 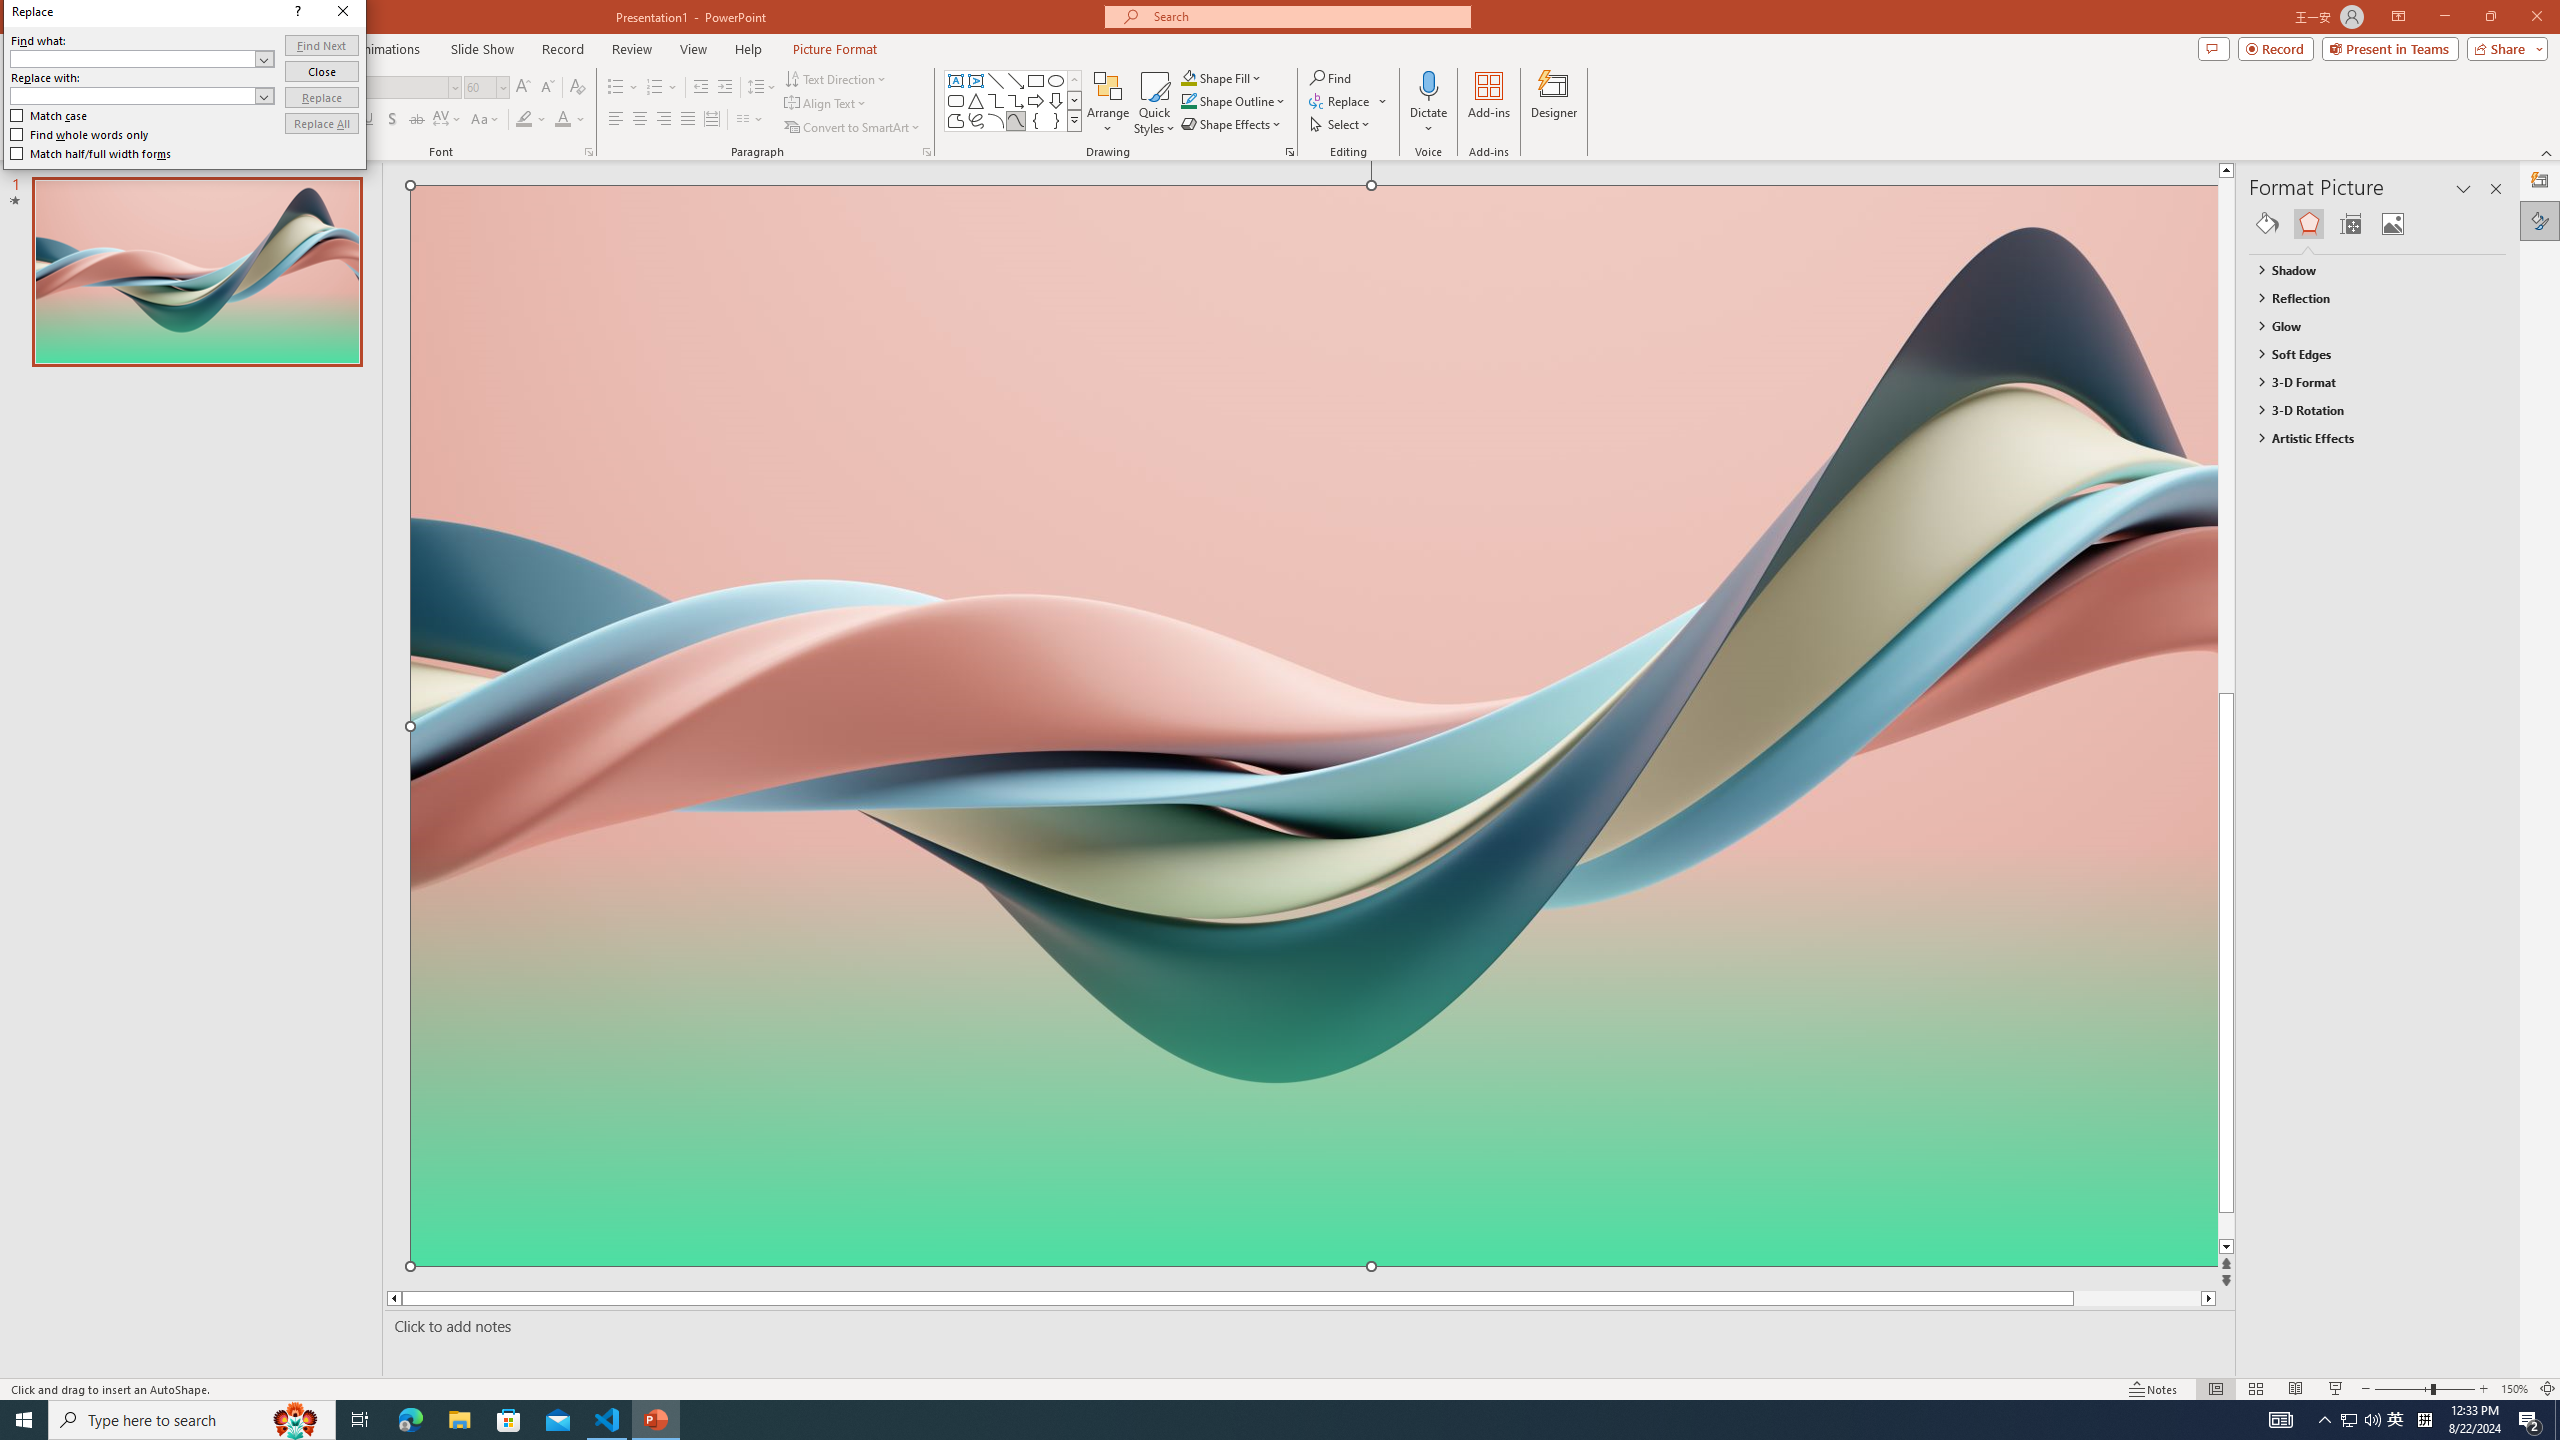 I want to click on Zoom 150%, so click(x=2514, y=1389).